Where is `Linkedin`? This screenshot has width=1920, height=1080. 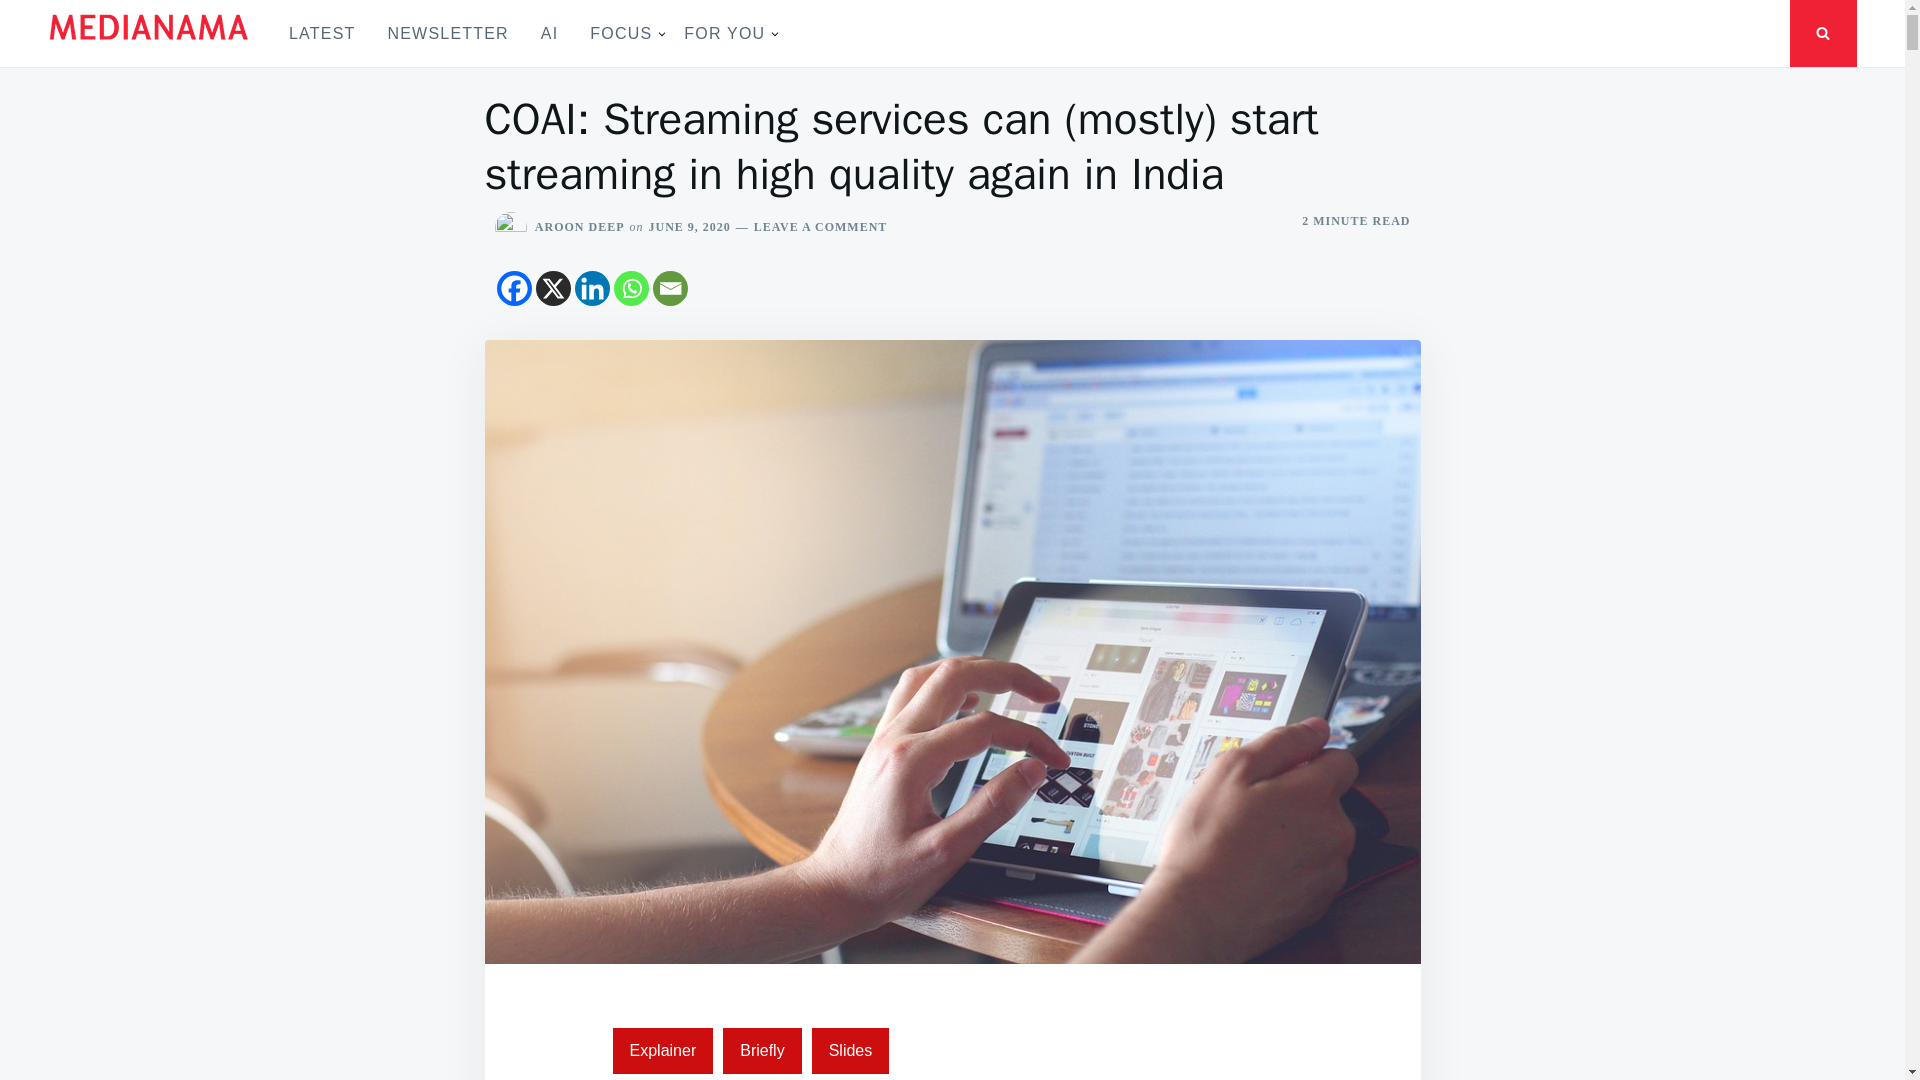 Linkedin is located at coordinates (591, 288).